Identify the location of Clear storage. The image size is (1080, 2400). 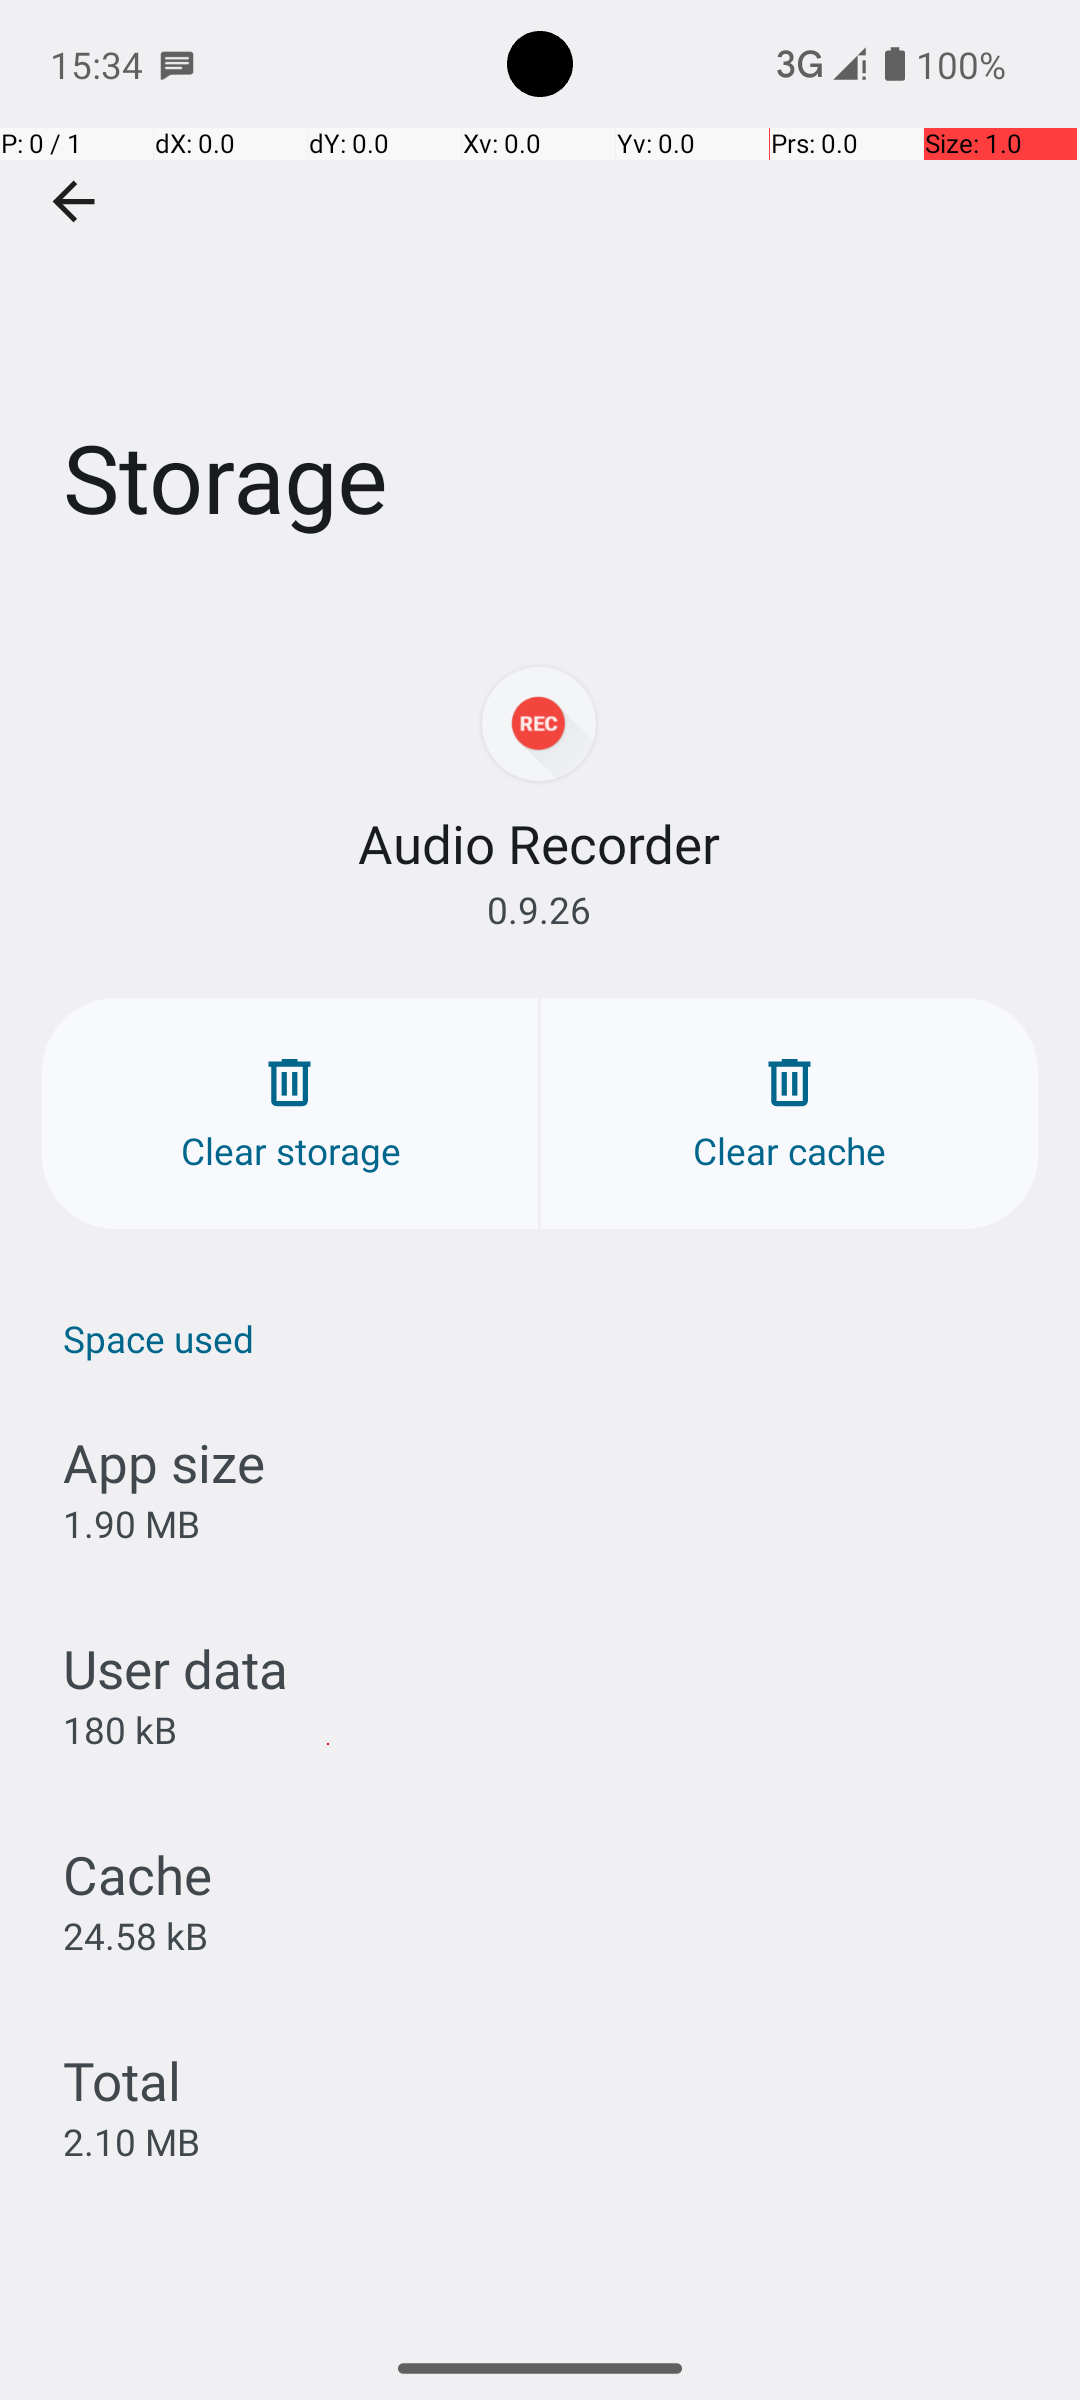
(290, 1114).